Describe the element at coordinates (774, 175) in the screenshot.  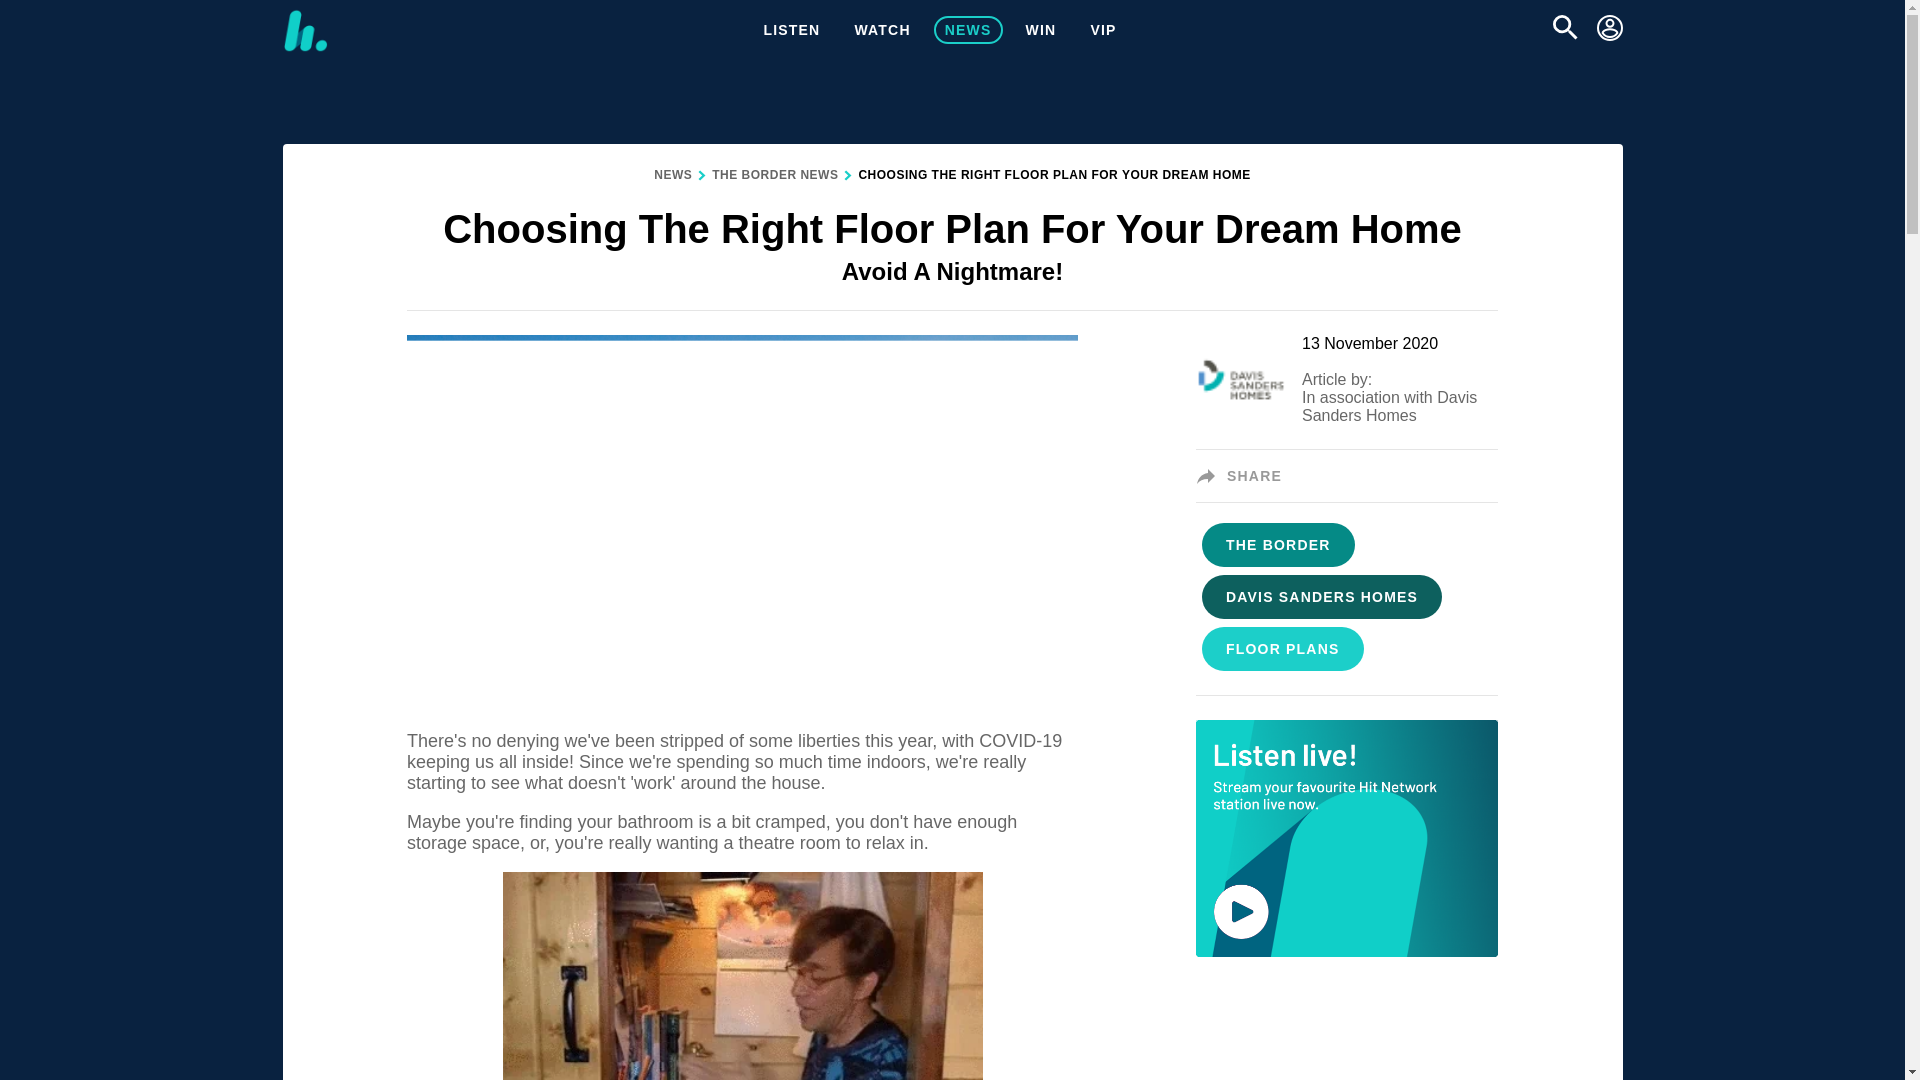
I see `THE BORDER NEWS` at that location.